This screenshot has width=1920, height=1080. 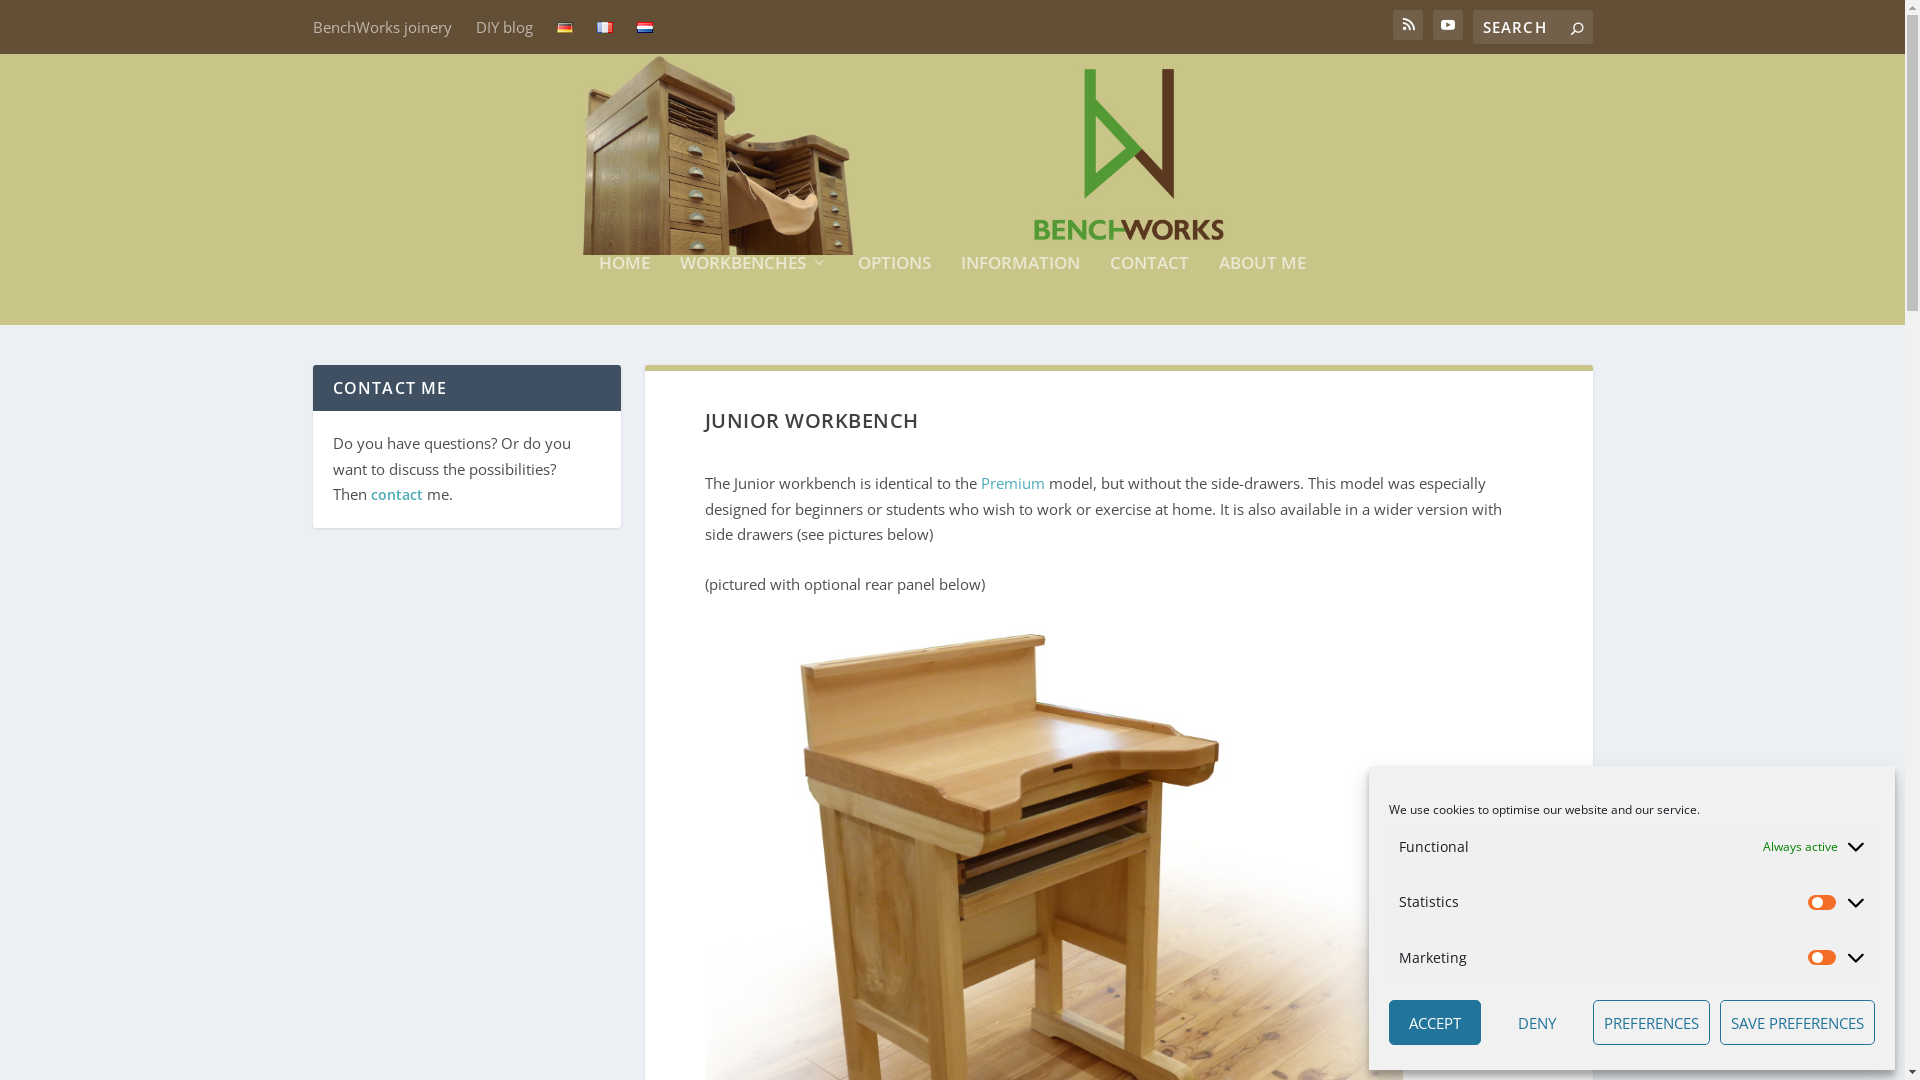 I want to click on BenchWorks joinery, so click(x=382, y=28).